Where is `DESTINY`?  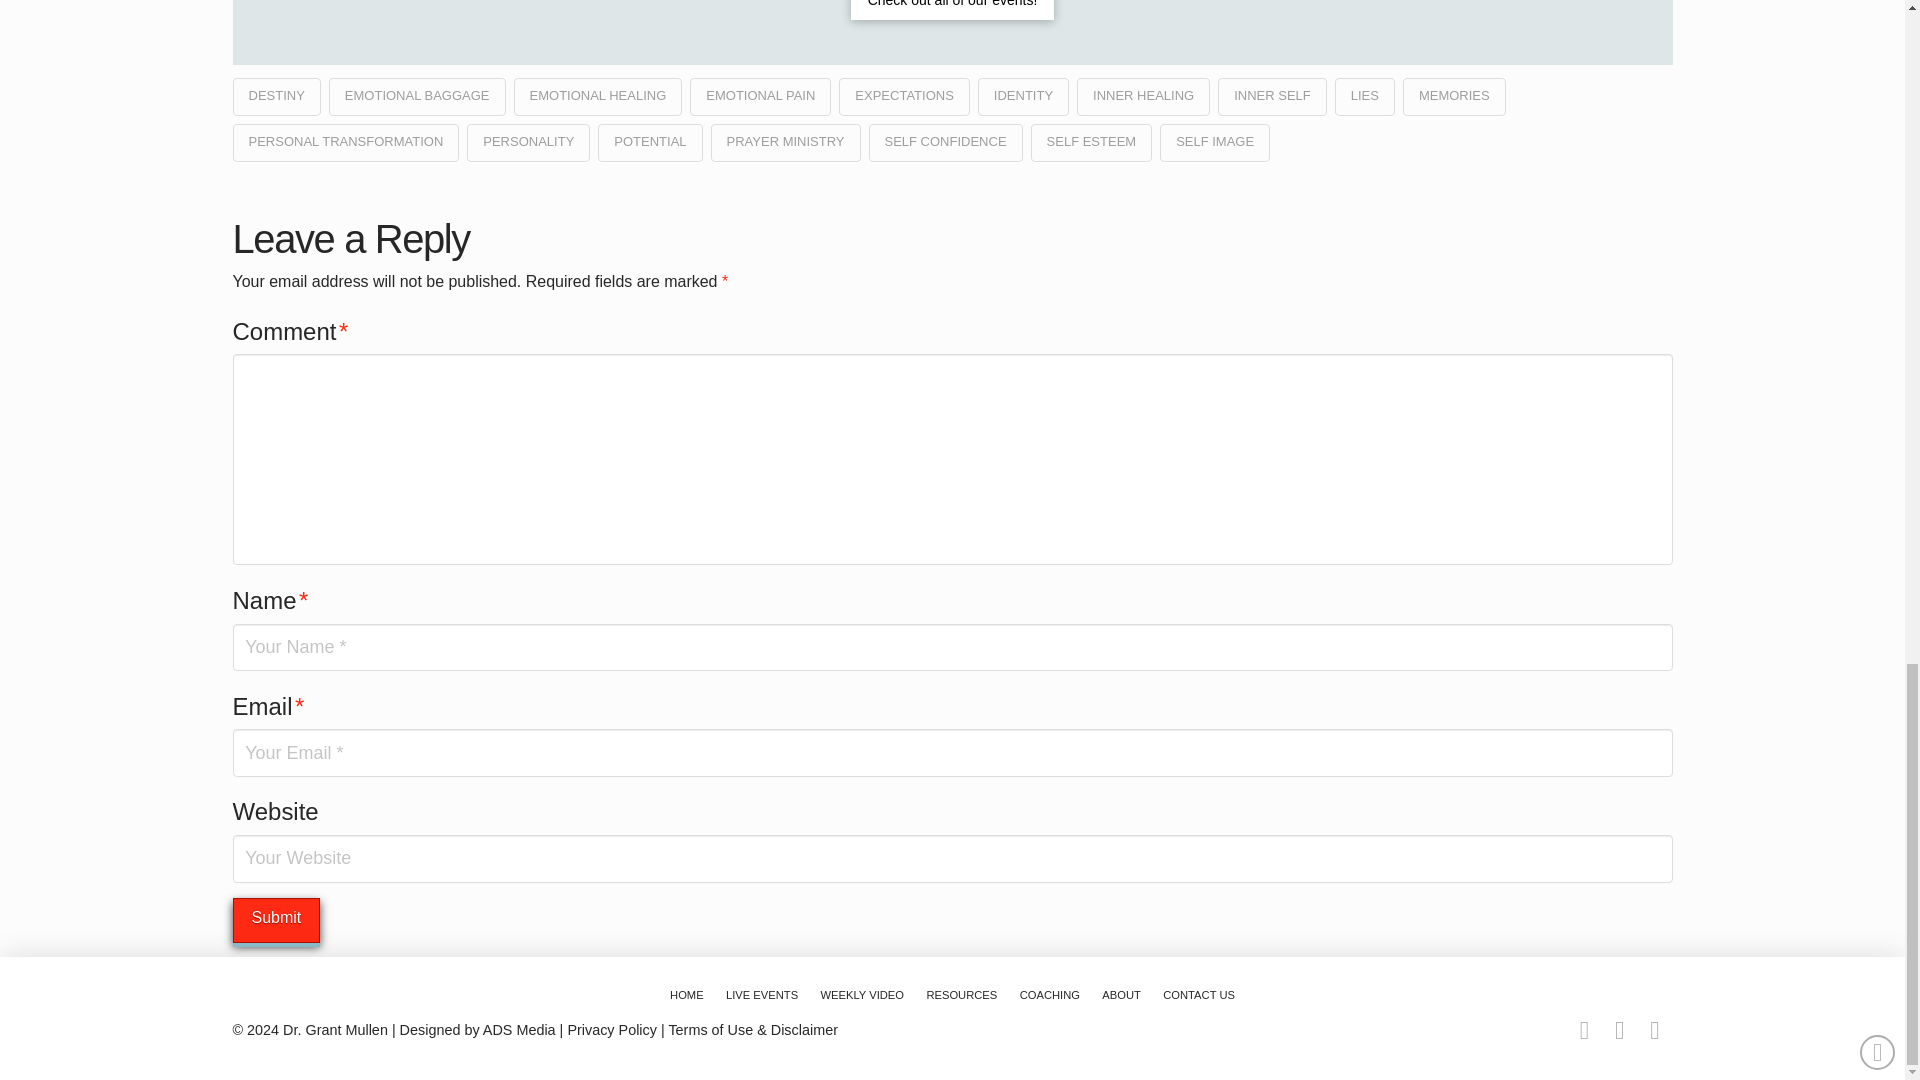 DESTINY is located at coordinates (276, 96).